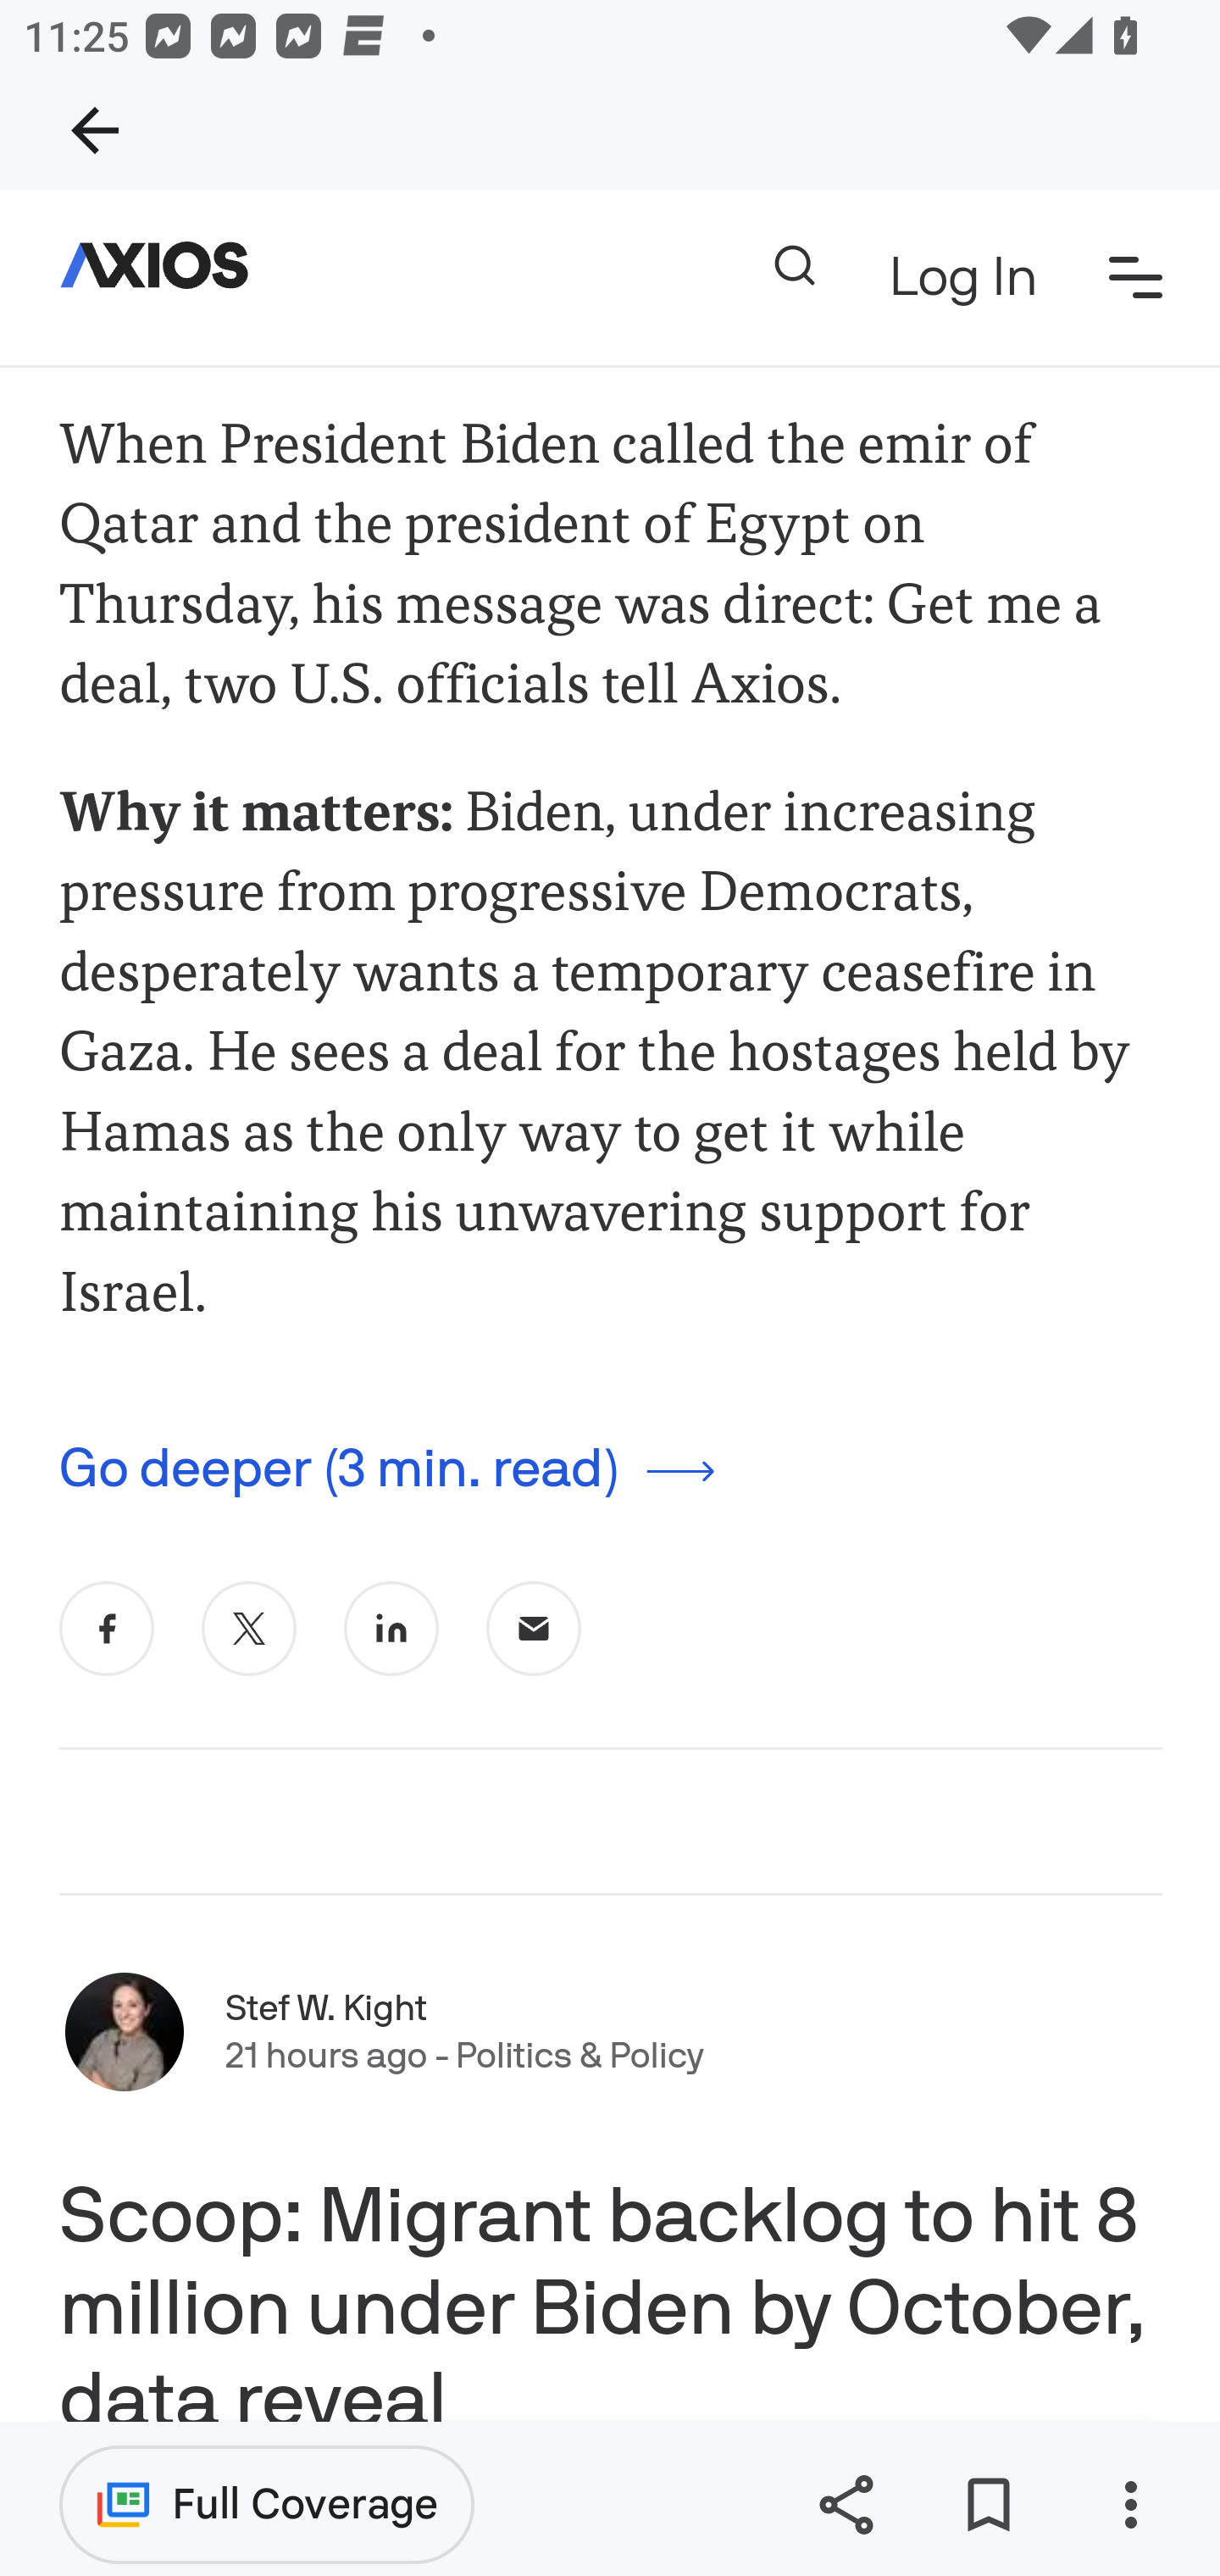 Image resolution: width=1220 pixels, height=2576 pixels. I want to click on Stef W. Kight, so click(327, 2008).